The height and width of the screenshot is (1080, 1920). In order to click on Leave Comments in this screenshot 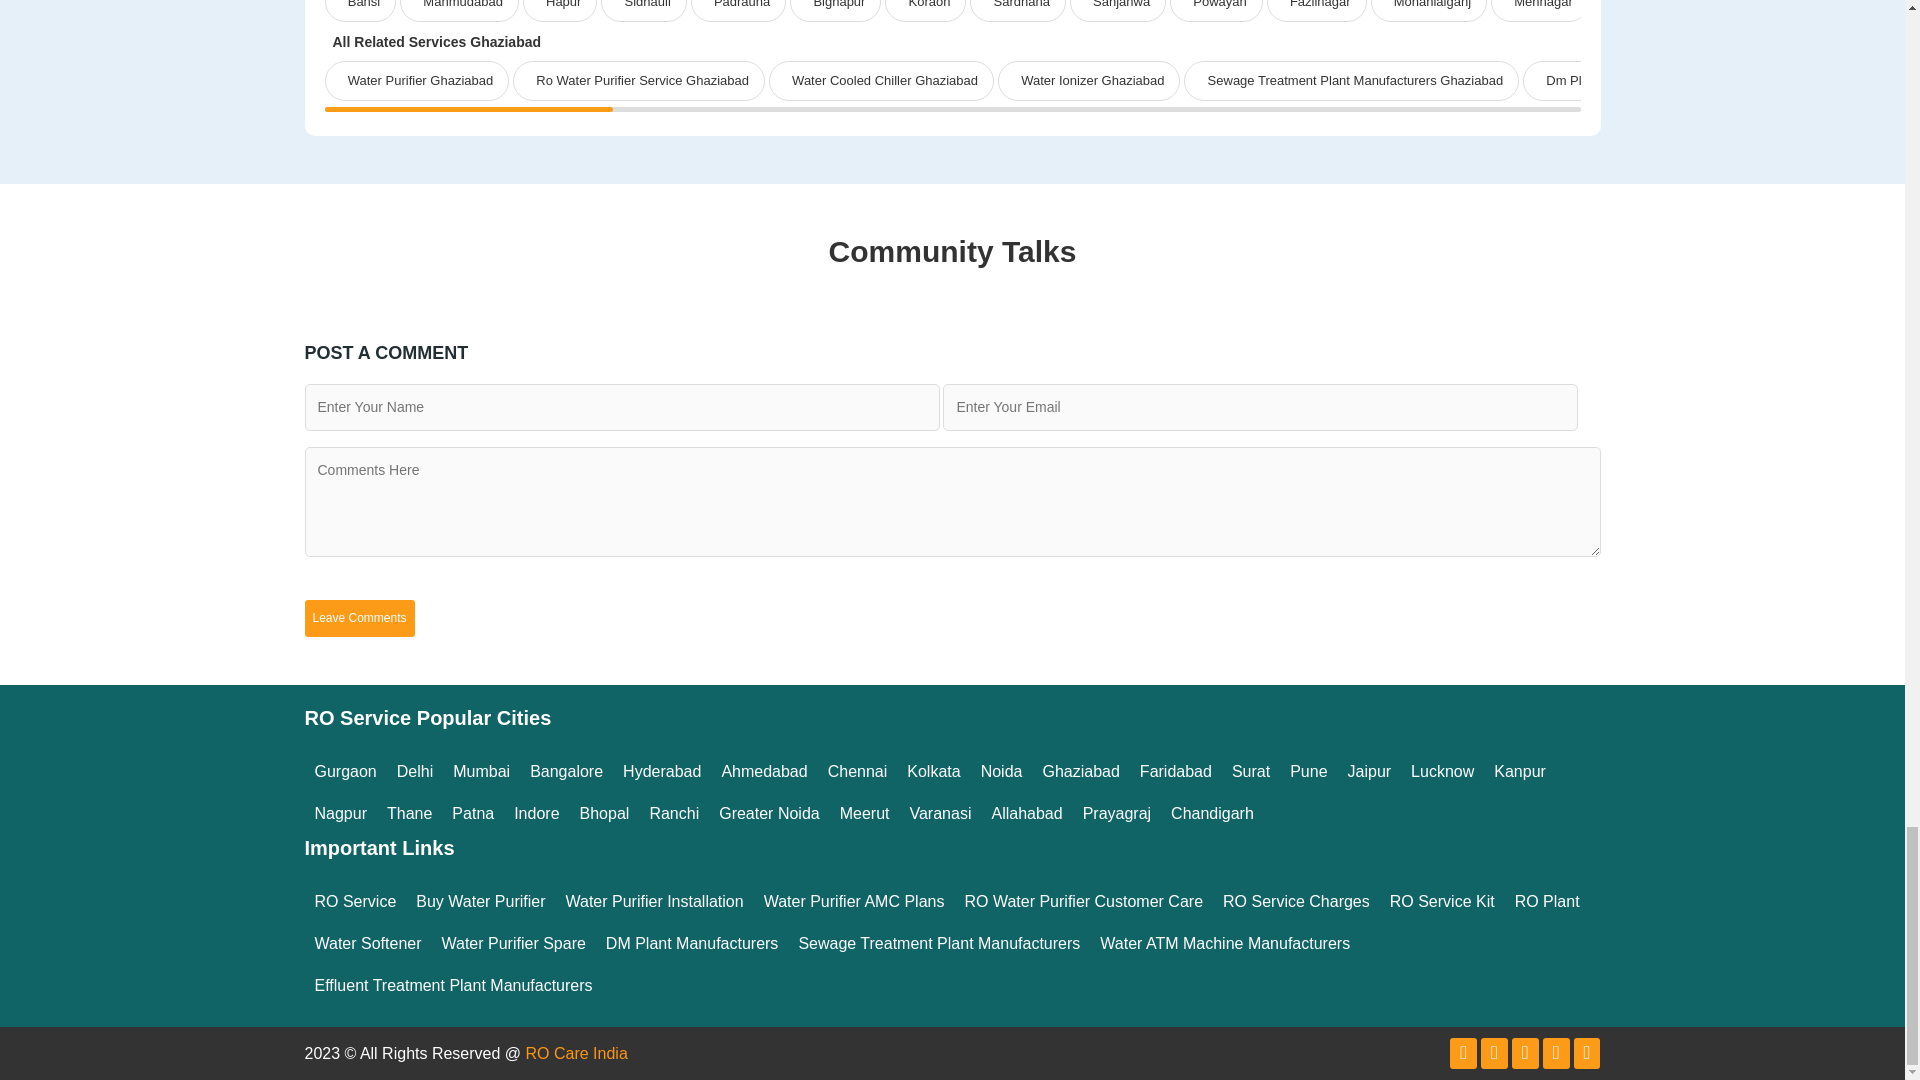, I will do `click(358, 618)`.